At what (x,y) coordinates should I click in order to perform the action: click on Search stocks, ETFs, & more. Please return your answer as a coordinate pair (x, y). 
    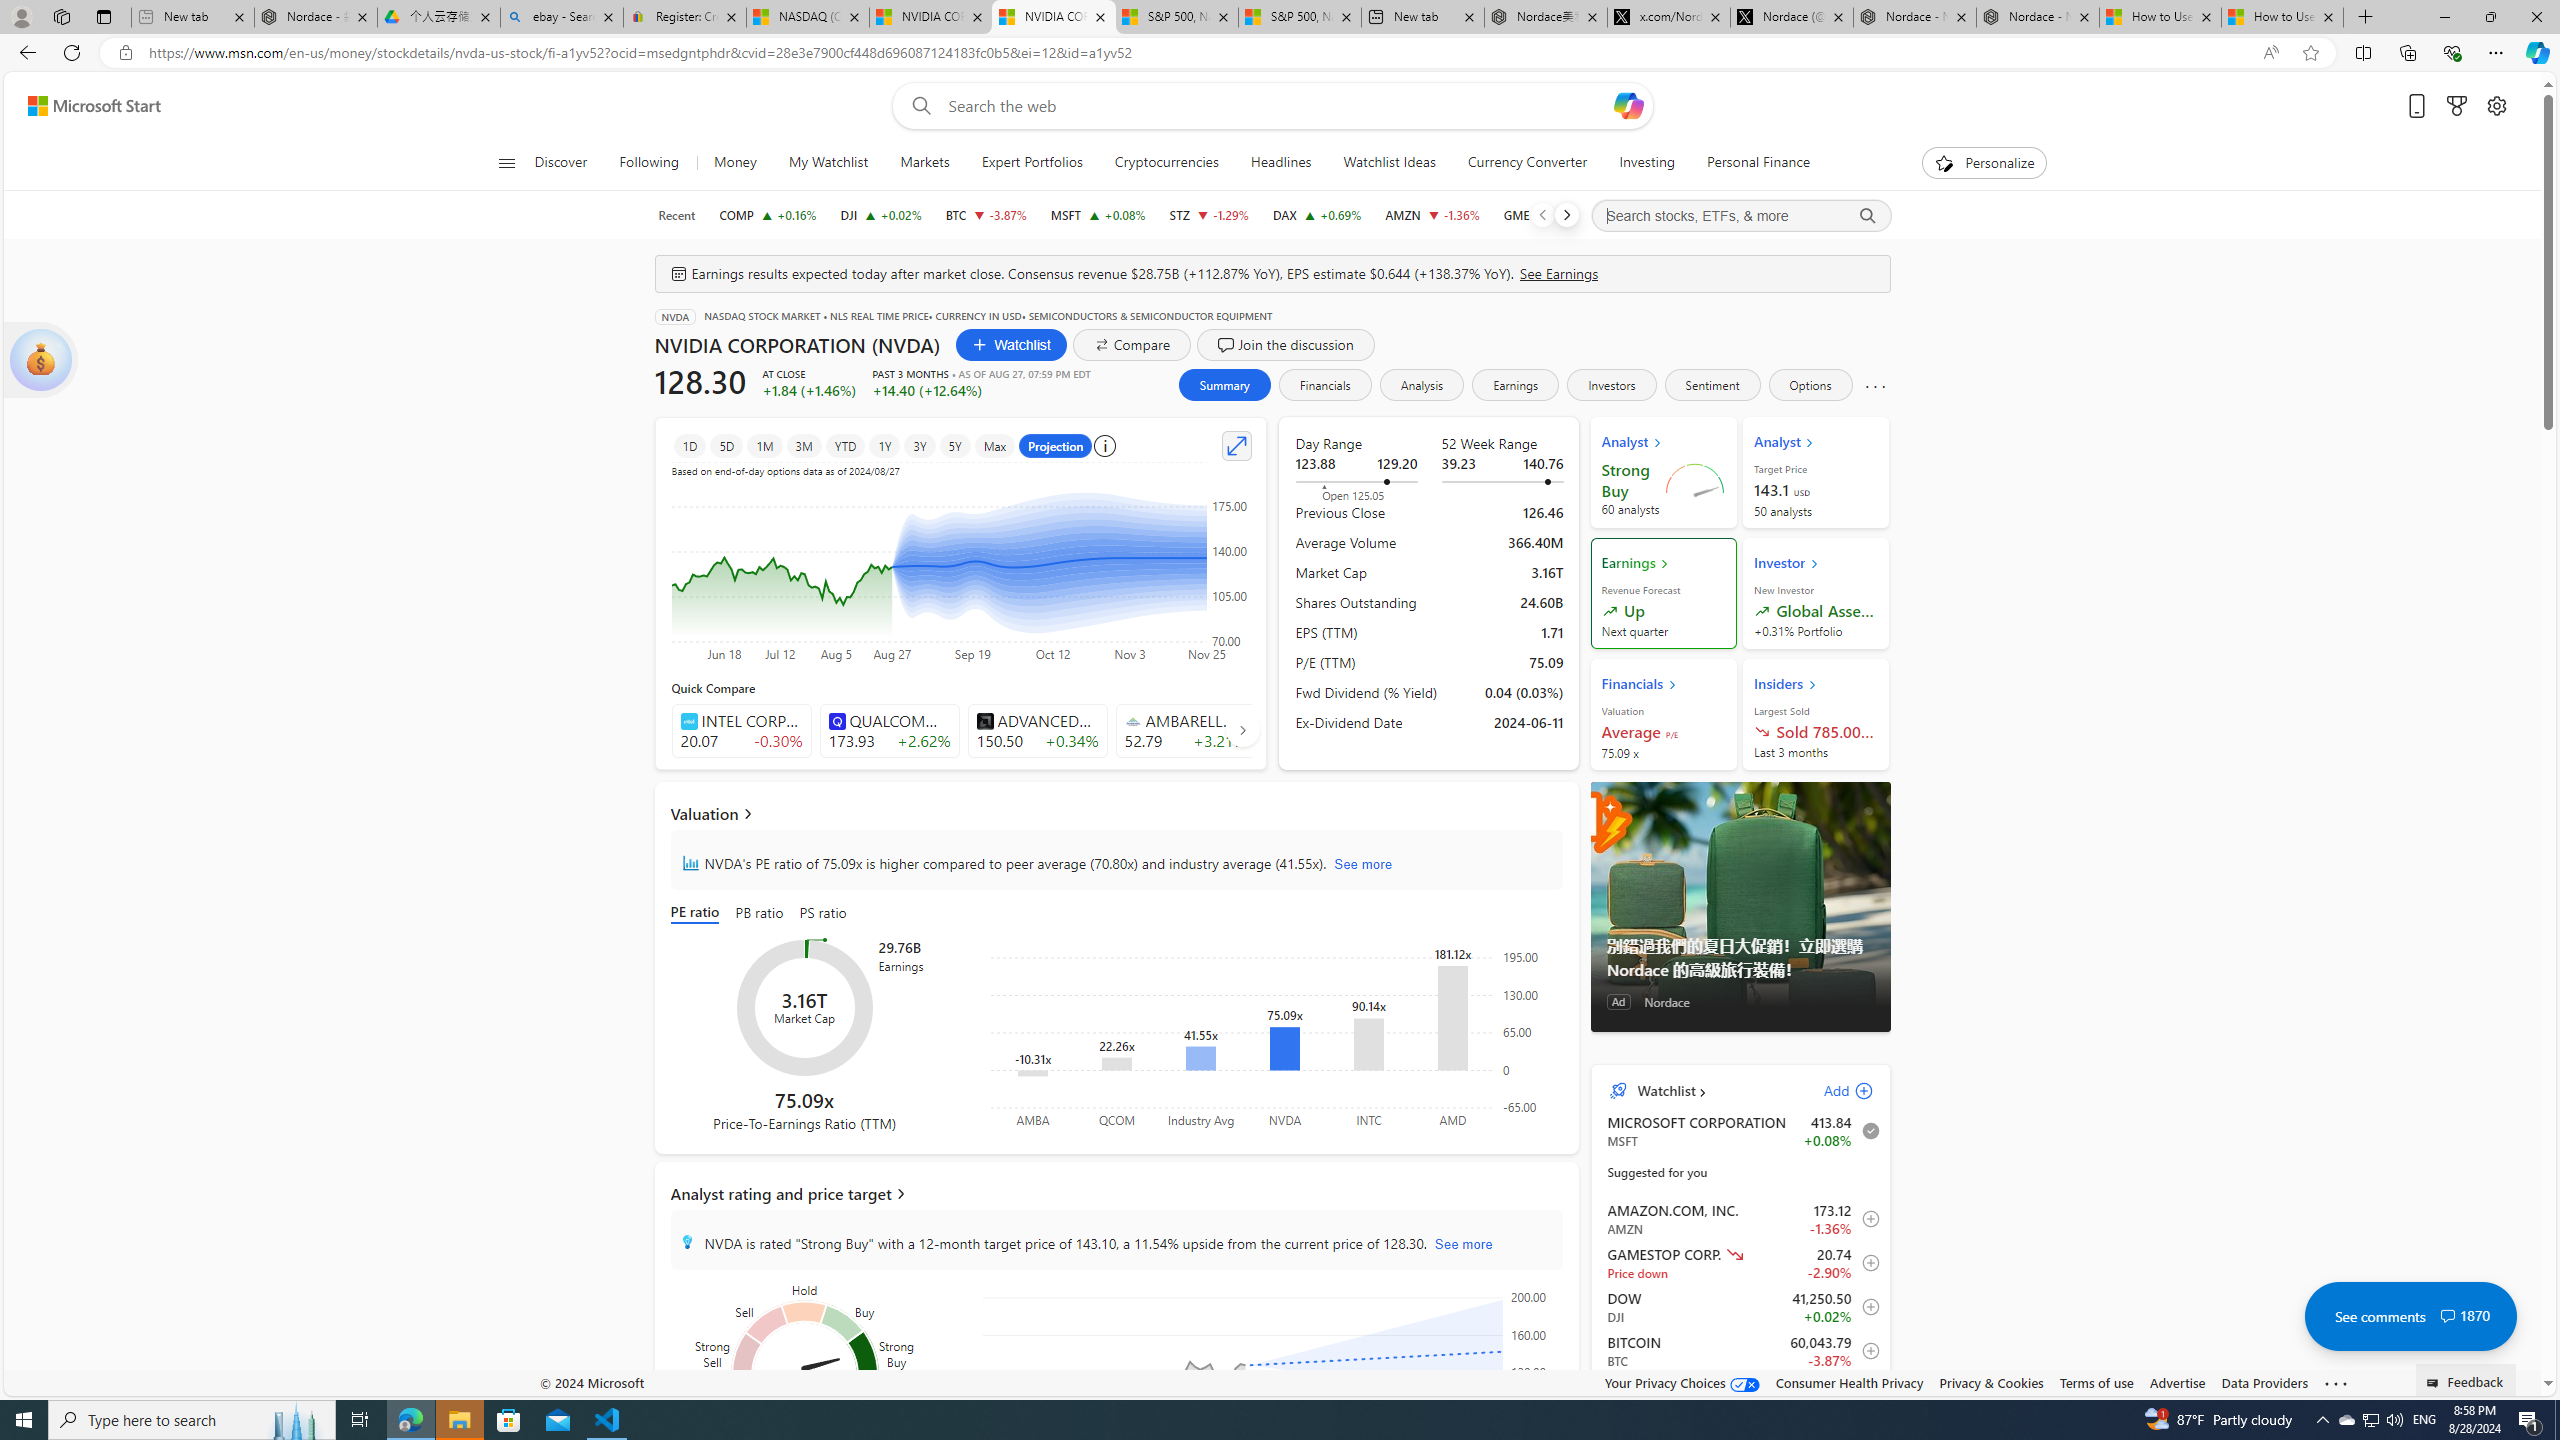
    Looking at the image, I should click on (1740, 216).